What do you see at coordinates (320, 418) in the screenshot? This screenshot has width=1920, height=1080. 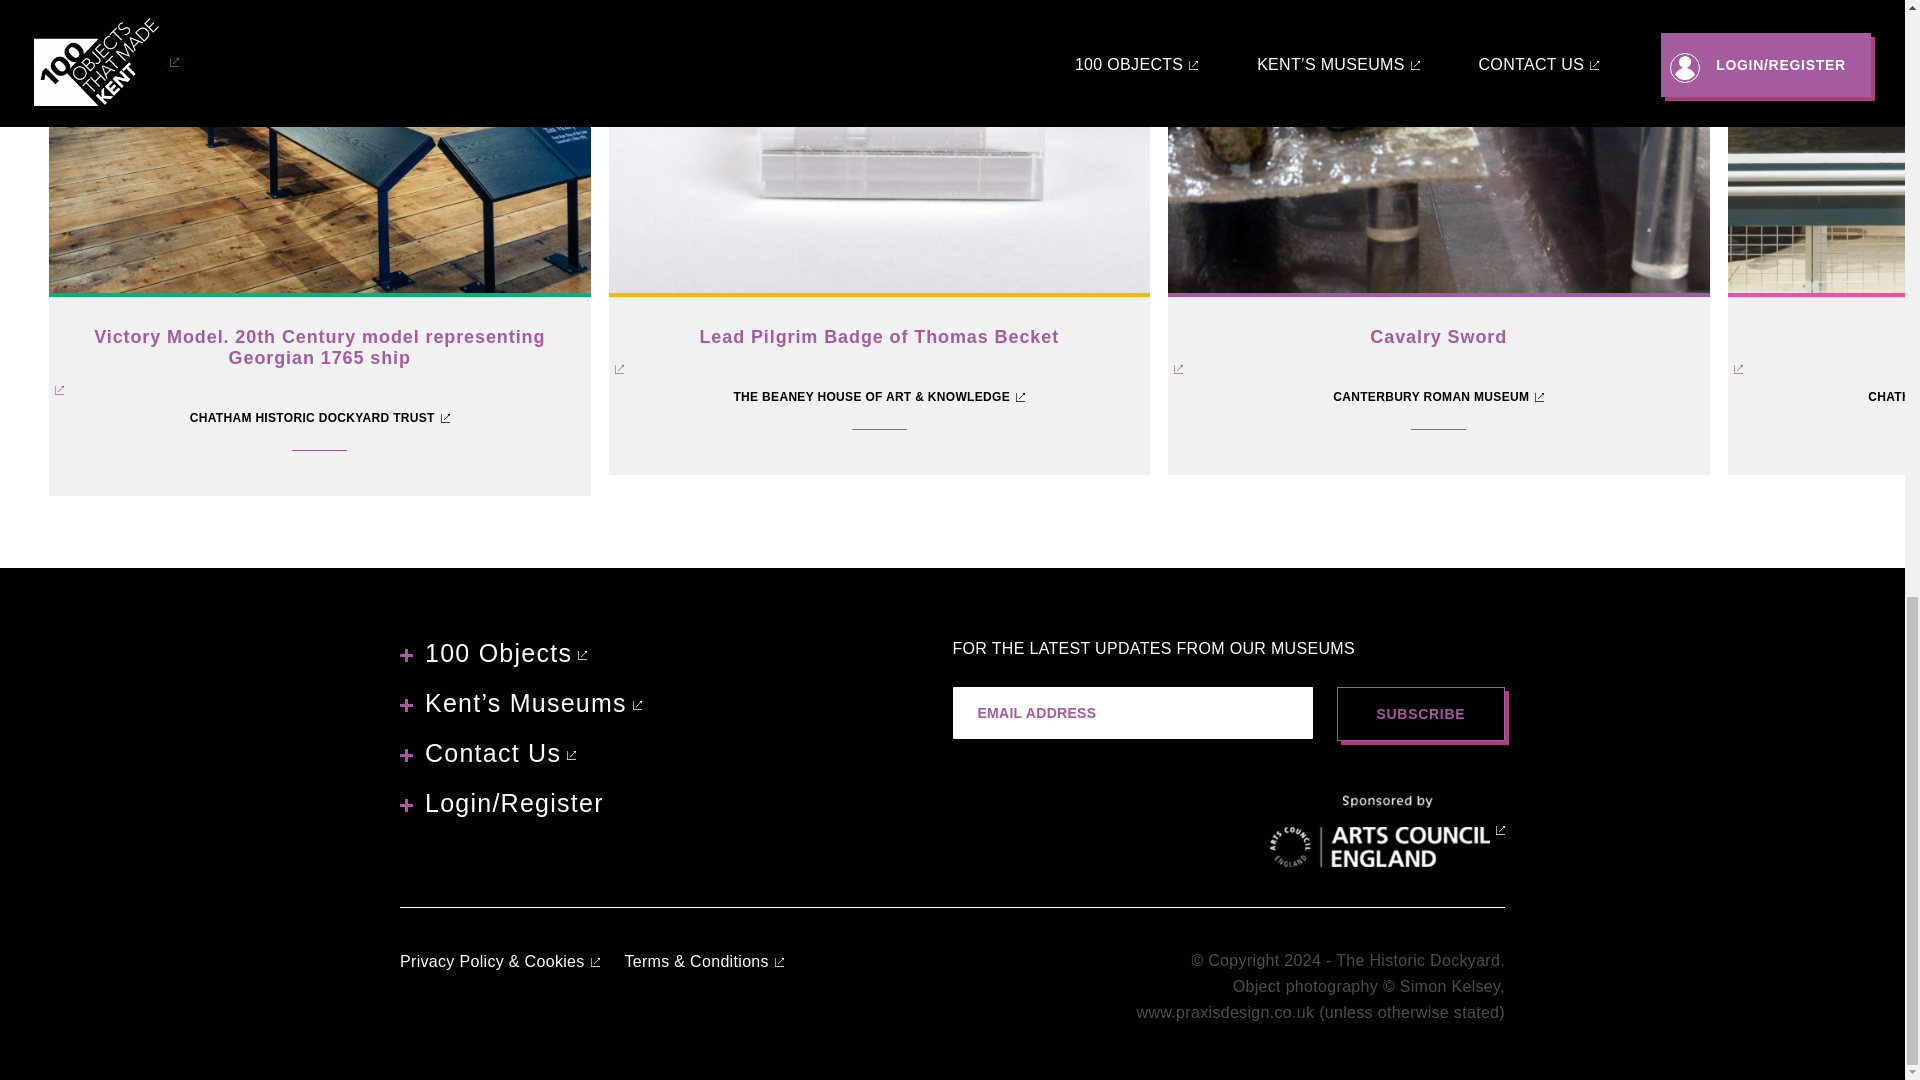 I see `100 Objects` at bounding box center [320, 418].